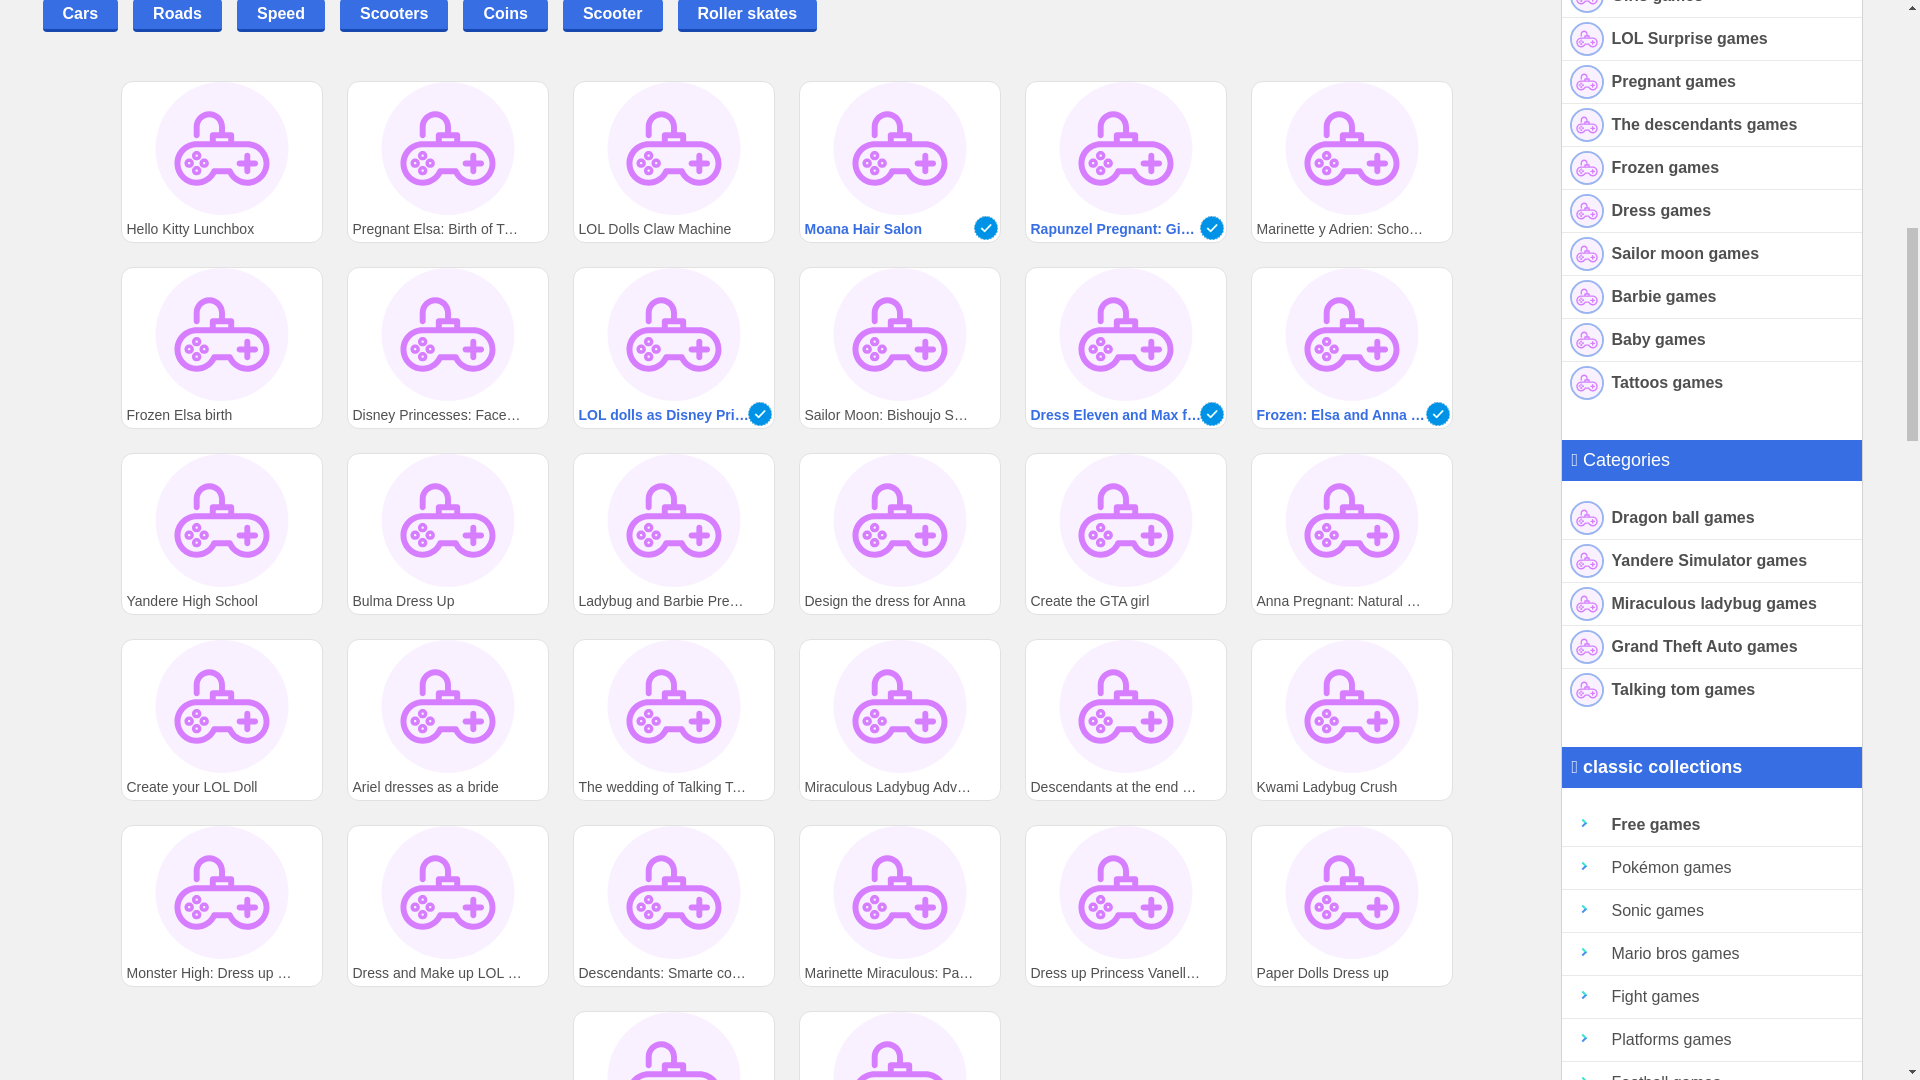 The width and height of the screenshot is (1920, 1080). Describe the element at coordinates (1712, 382) in the screenshot. I see `Tattoos games` at that location.